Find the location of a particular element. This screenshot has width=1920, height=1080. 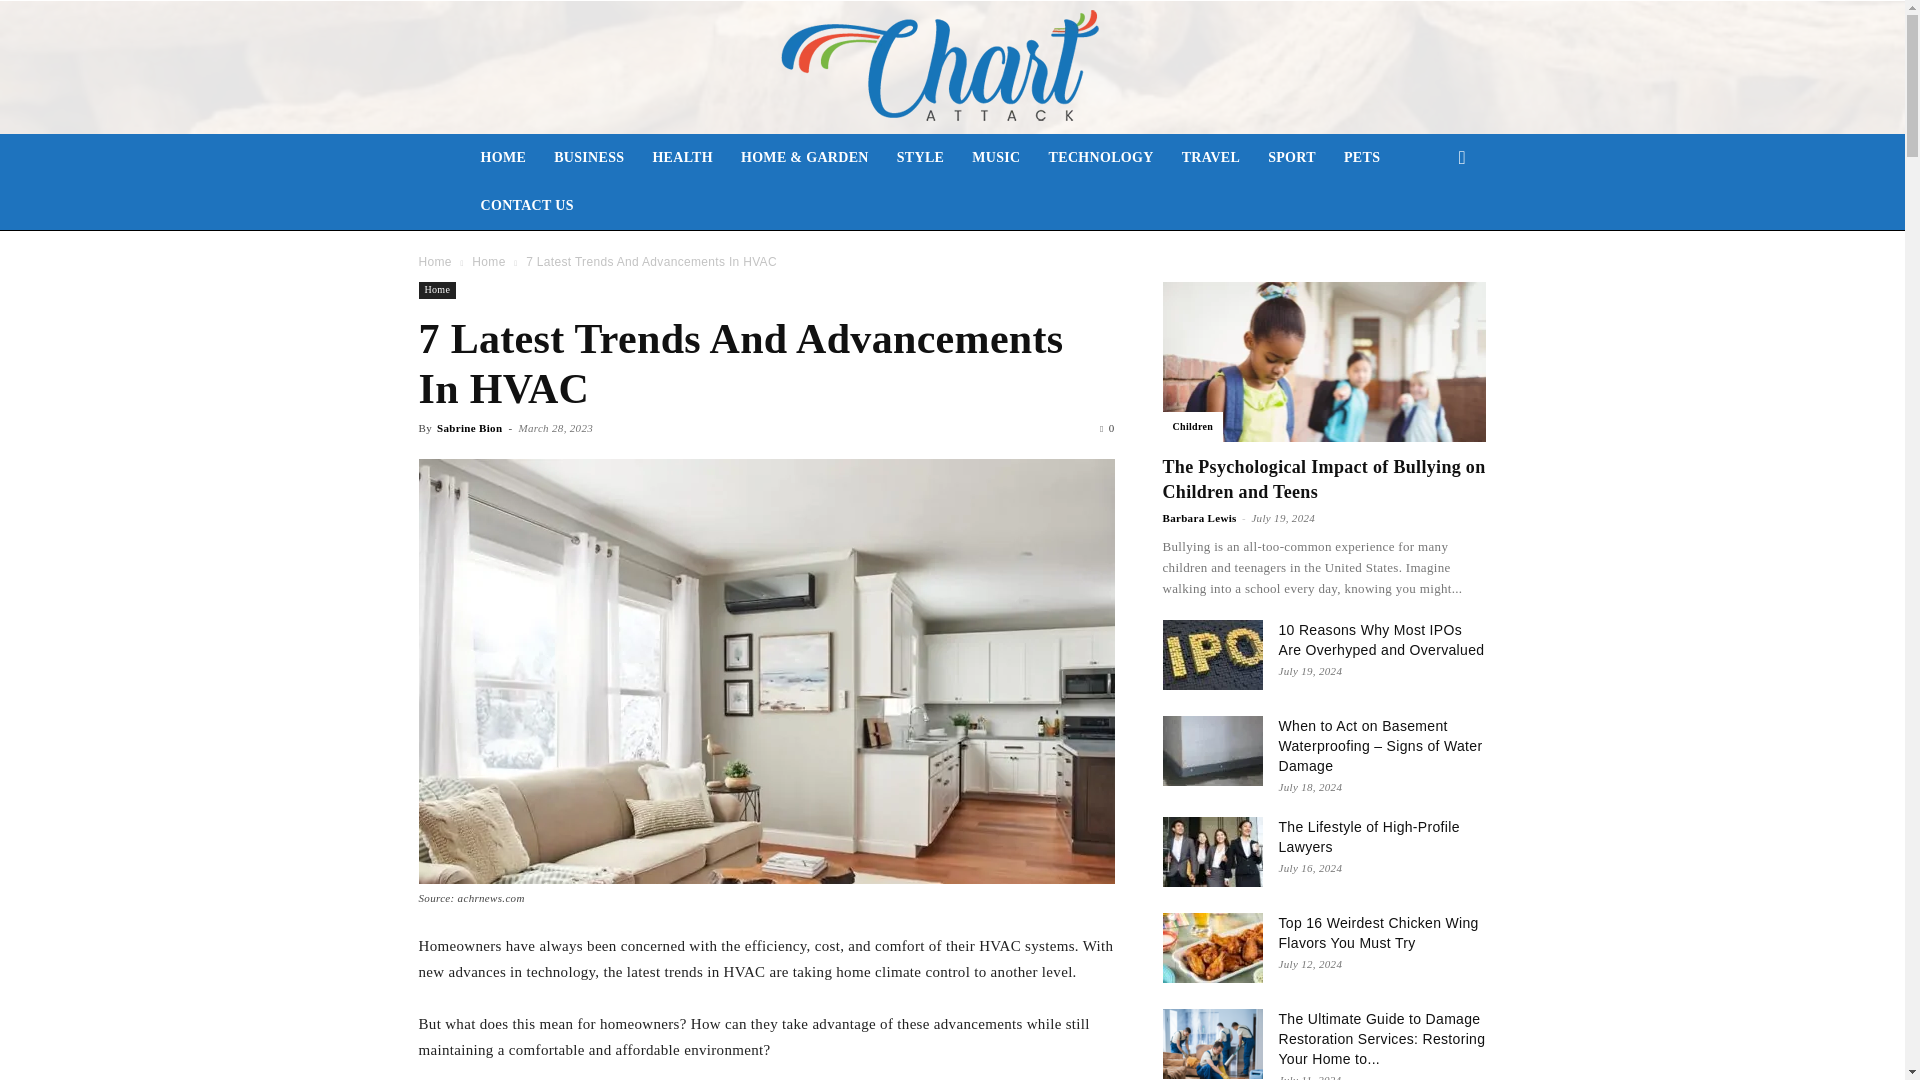

SPORT is located at coordinates (1292, 158).